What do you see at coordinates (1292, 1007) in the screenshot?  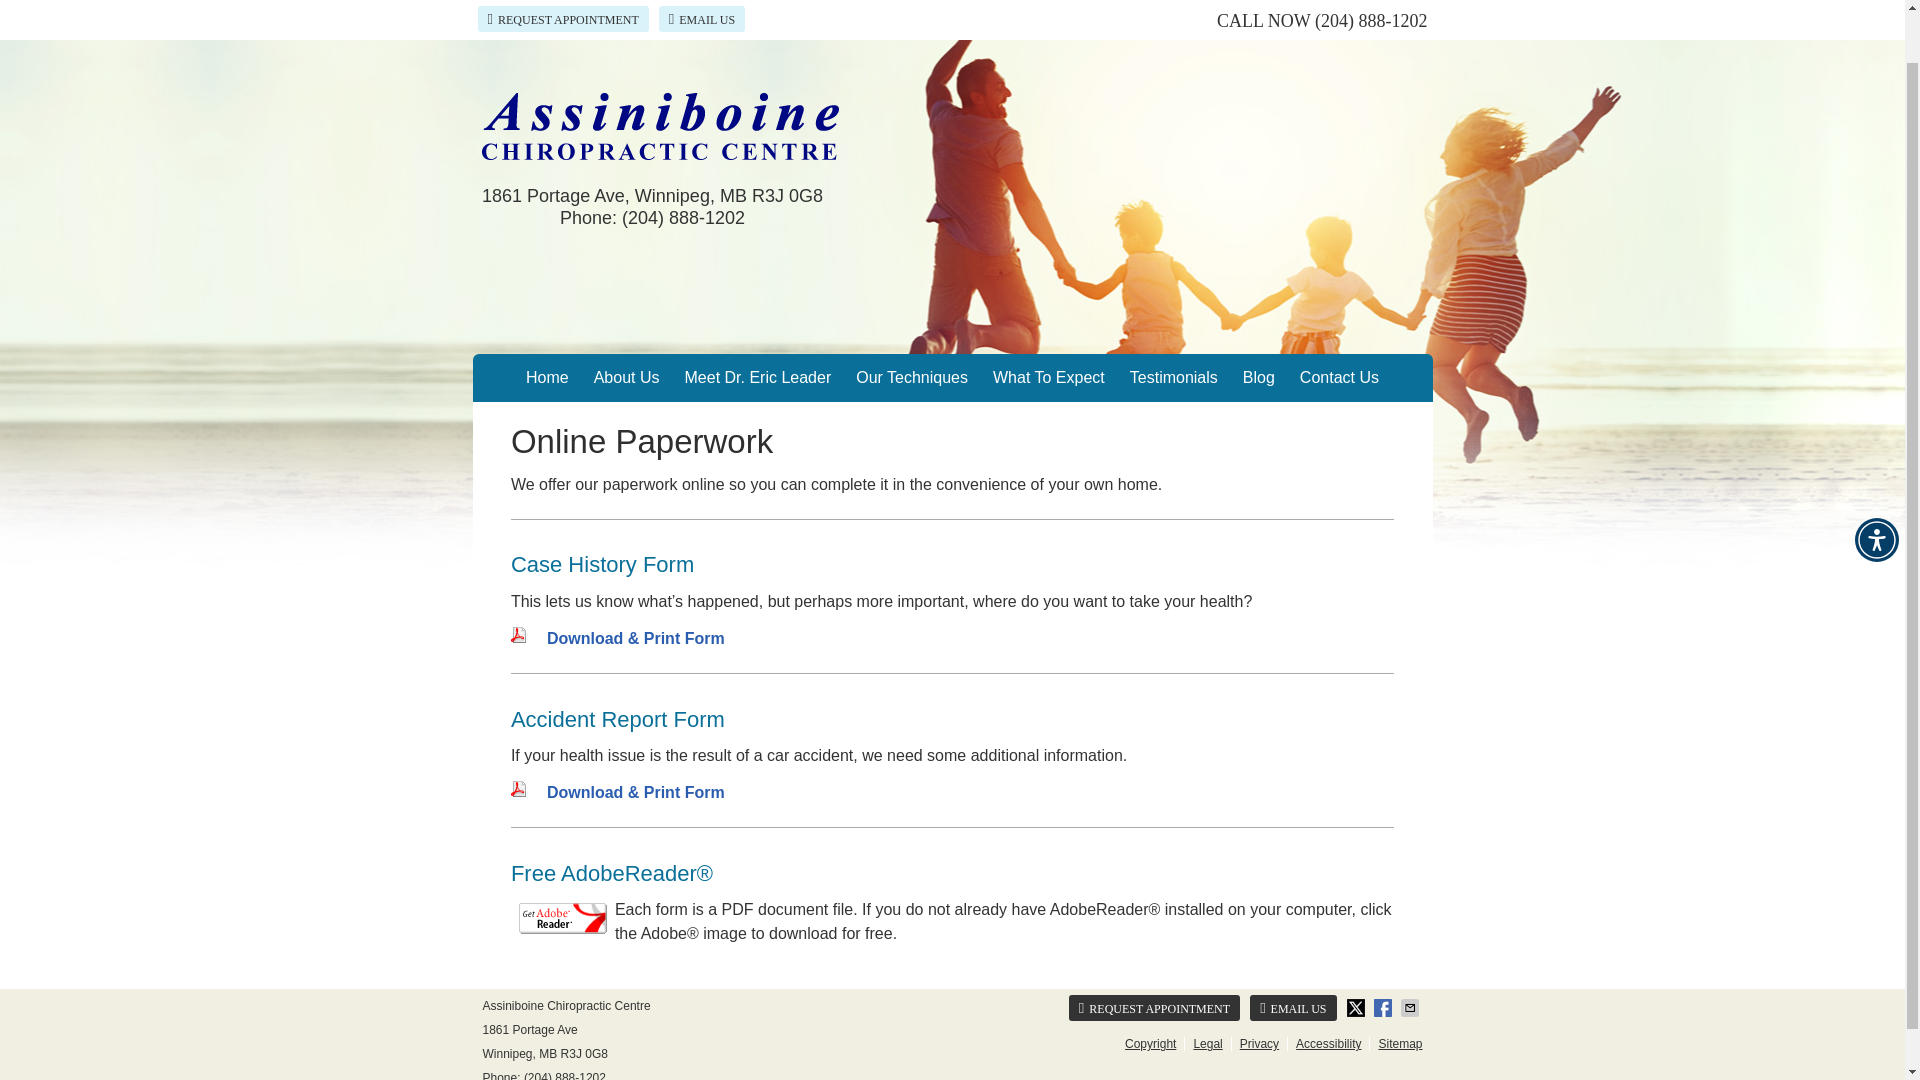 I see `Contact` at bounding box center [1292, 1007].